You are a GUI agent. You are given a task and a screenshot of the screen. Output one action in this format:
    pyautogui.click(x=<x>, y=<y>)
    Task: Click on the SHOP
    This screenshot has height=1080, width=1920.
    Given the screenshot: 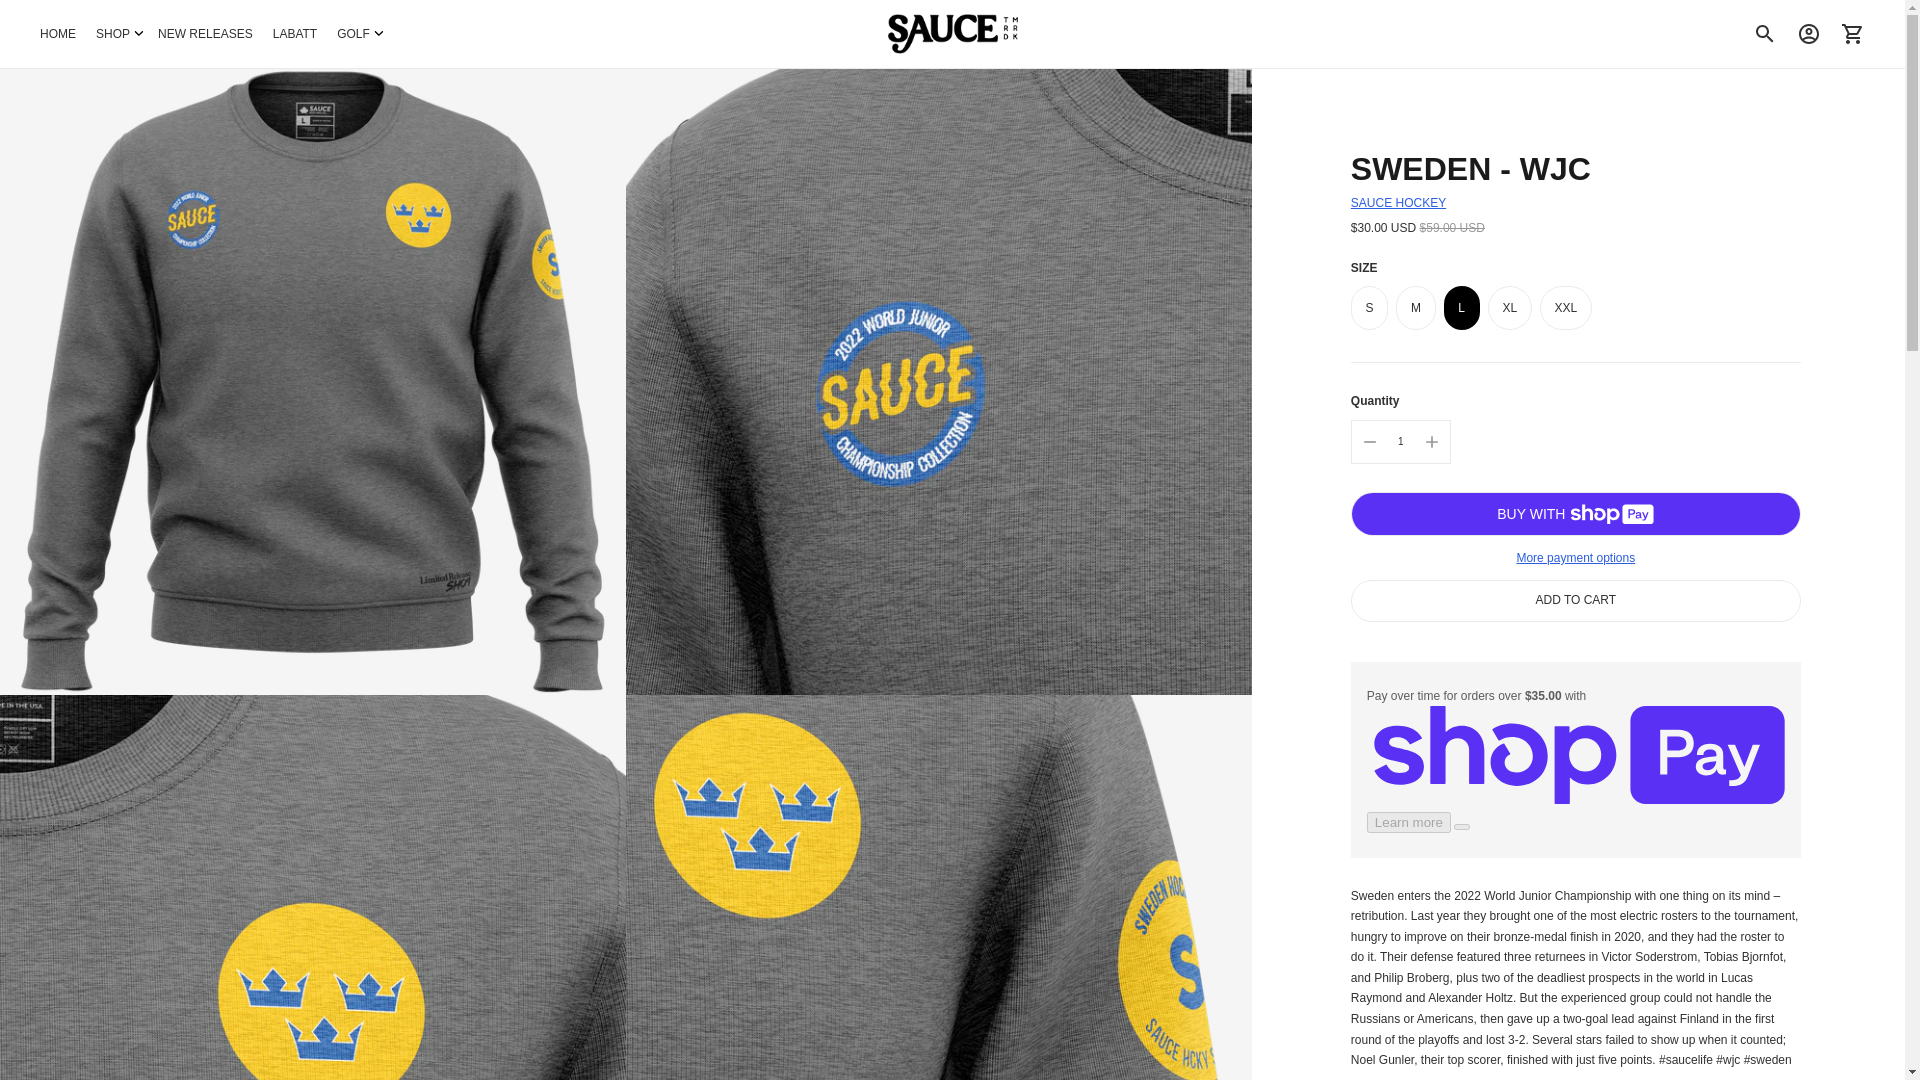 What is the action you would take?
    pyautogui.click(x=117, y=34)
    